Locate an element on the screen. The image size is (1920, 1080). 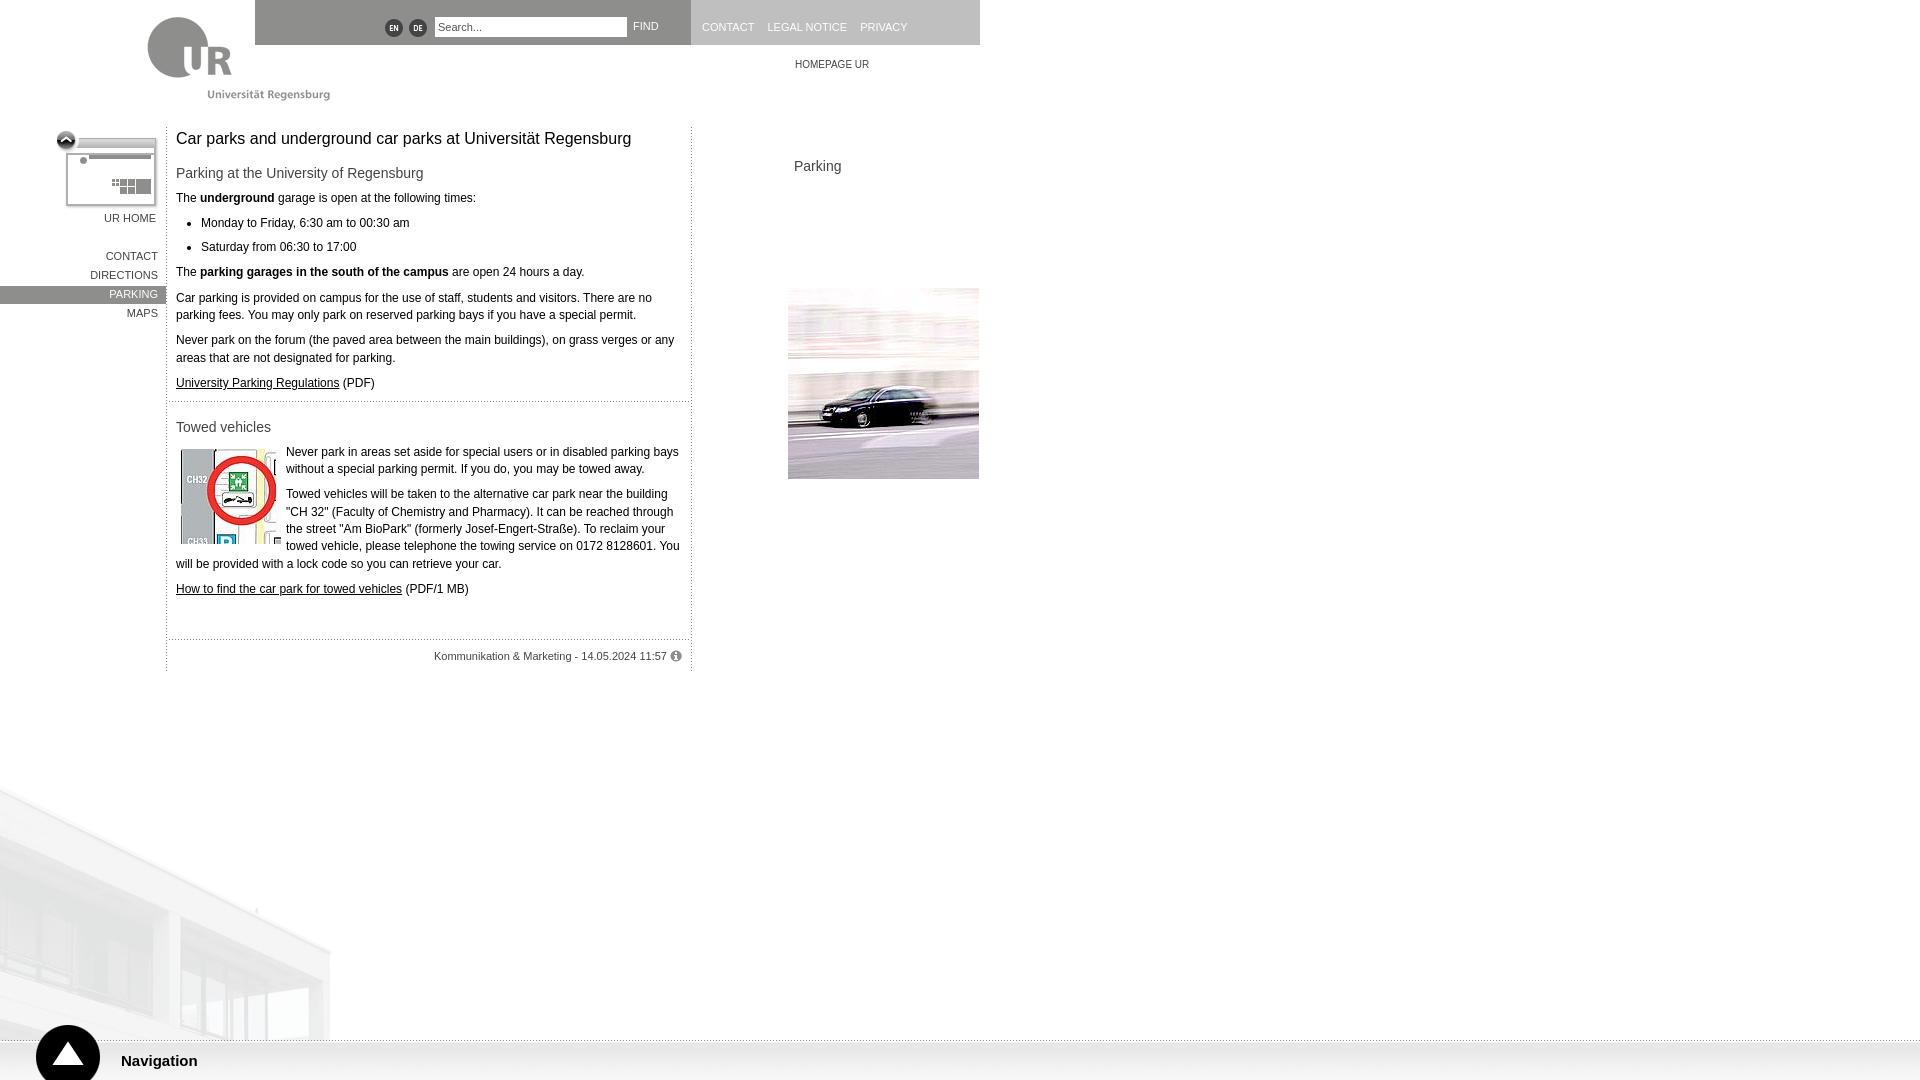
Search... is located at coordinates (531, 26).